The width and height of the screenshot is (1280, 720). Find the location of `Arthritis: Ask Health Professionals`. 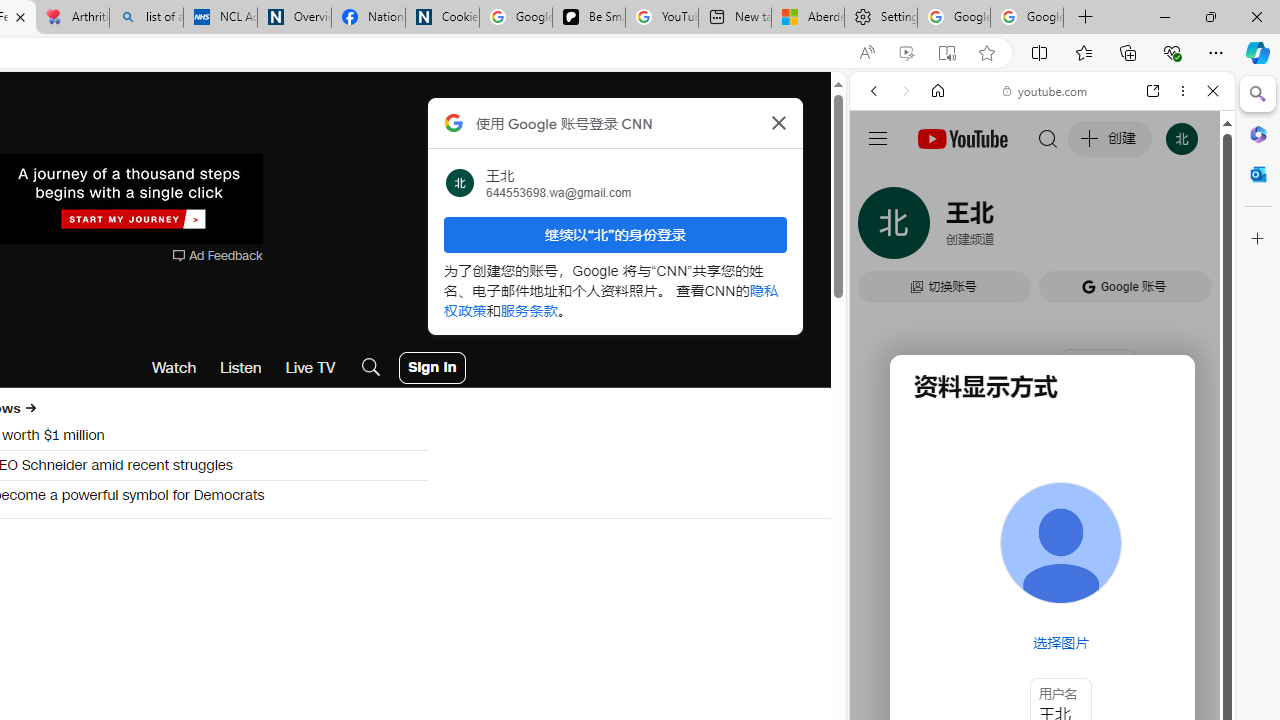

Arthritis: Ask Health Professionals is located at coordinates (72, 18).